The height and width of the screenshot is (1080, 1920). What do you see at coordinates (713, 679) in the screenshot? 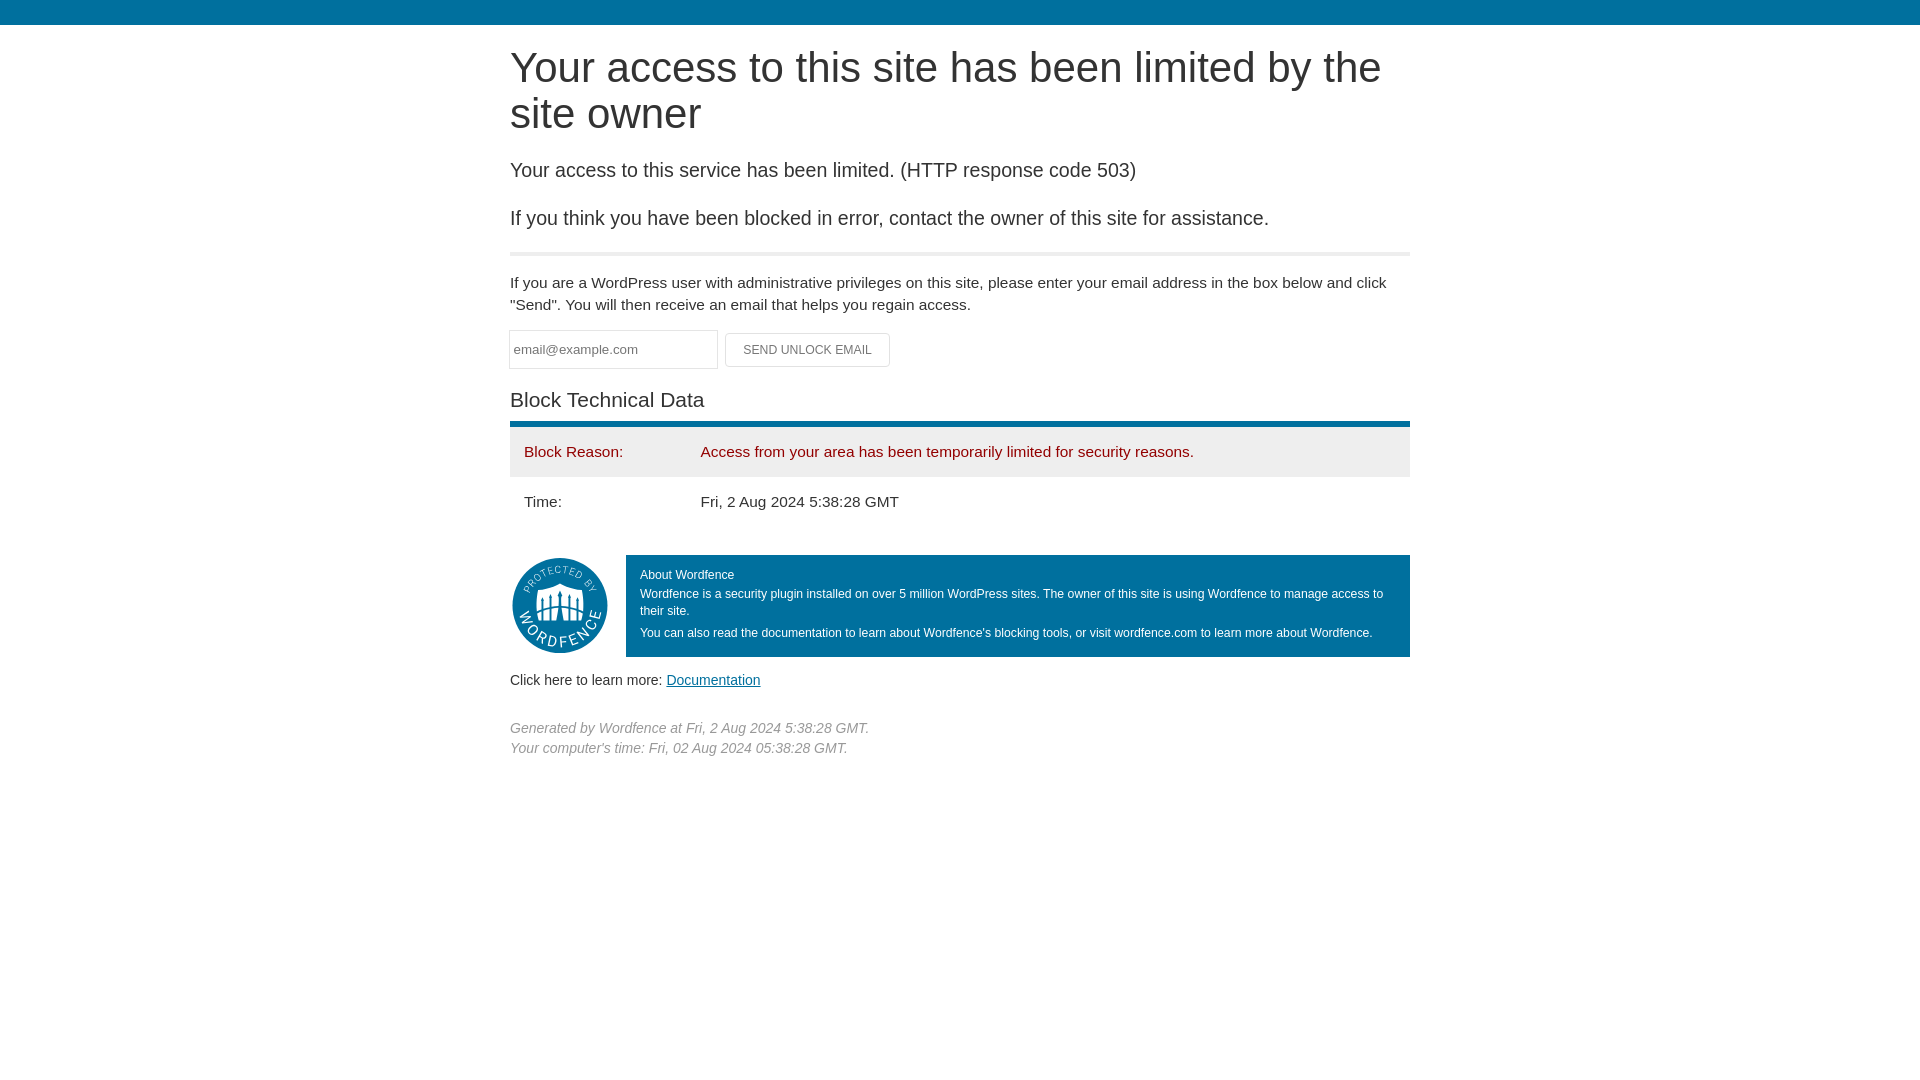
I see `Documentation` at bounding box center [713, 679].